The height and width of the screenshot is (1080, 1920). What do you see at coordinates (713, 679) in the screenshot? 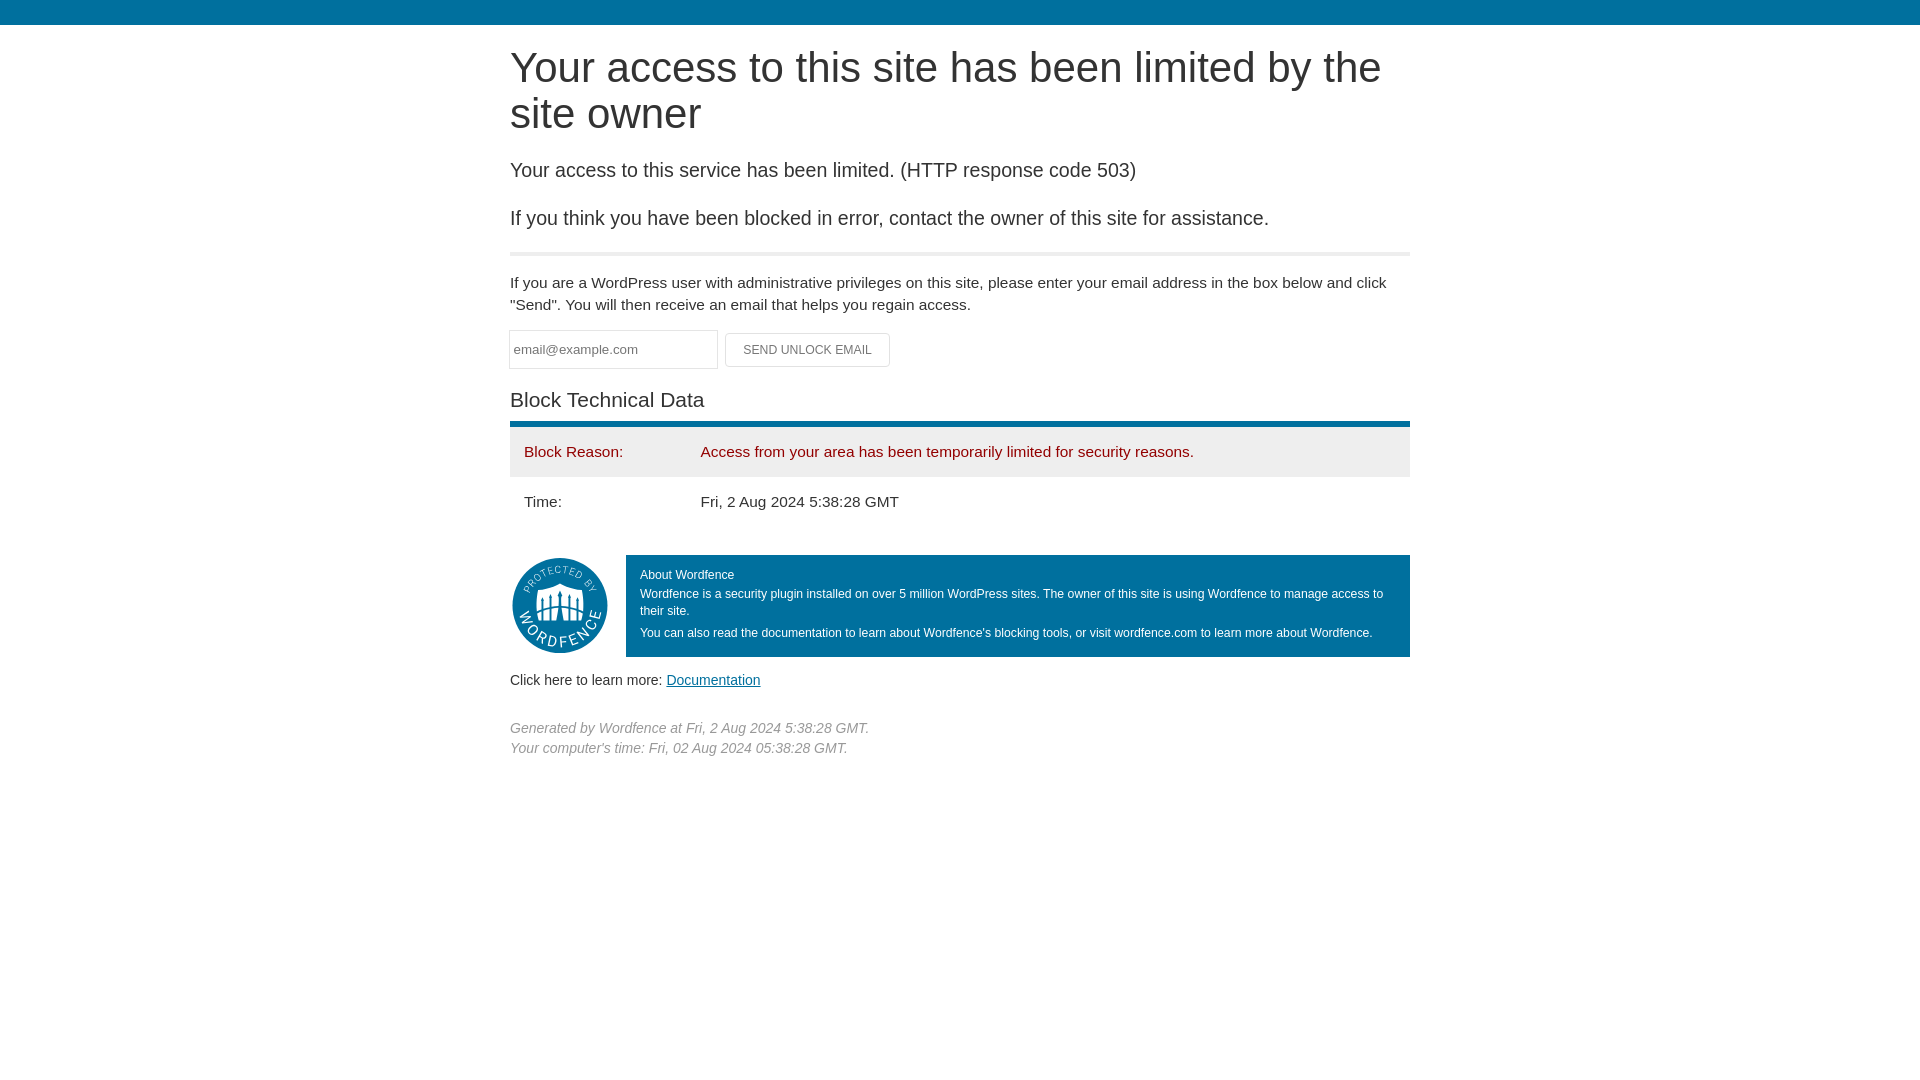
I see `Documentation` at bounding box center [713, 679].